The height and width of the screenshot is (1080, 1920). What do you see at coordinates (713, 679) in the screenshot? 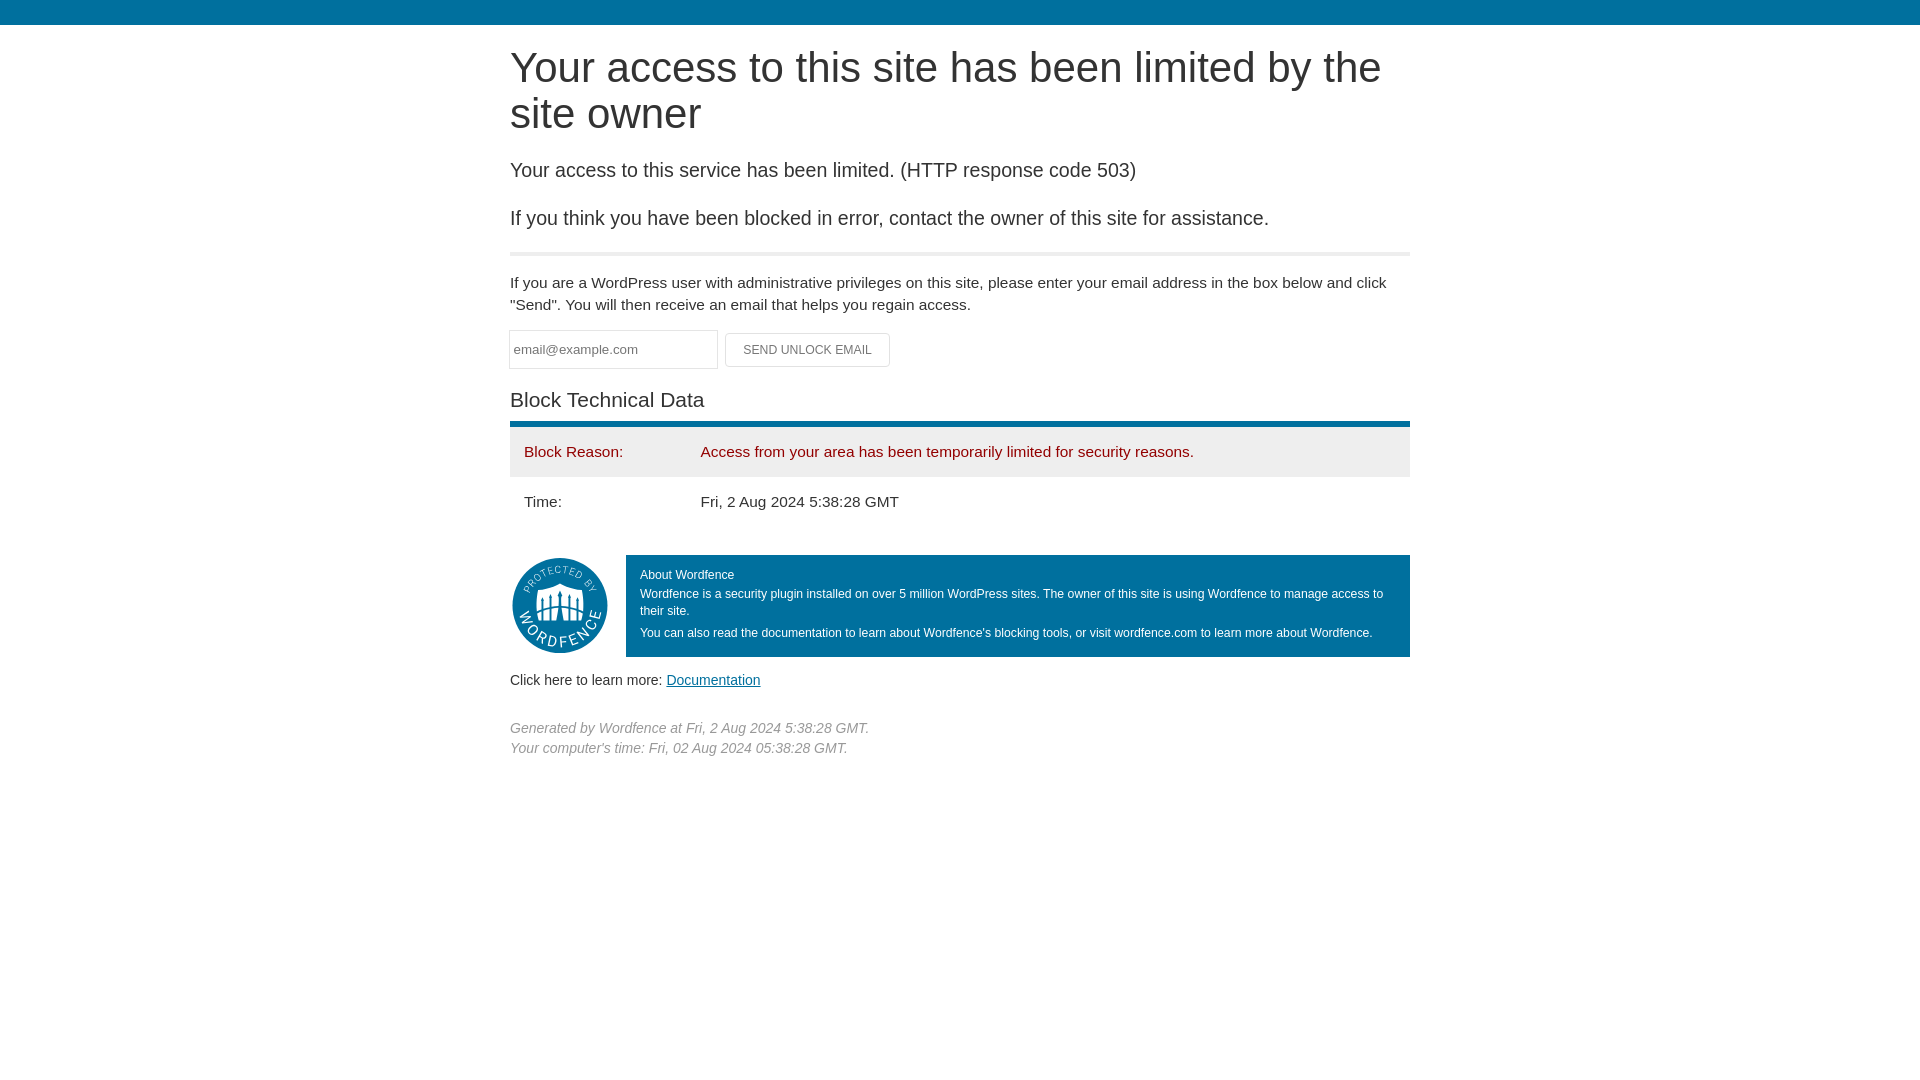
I see `Documentation` at bounding box center [713, 679].